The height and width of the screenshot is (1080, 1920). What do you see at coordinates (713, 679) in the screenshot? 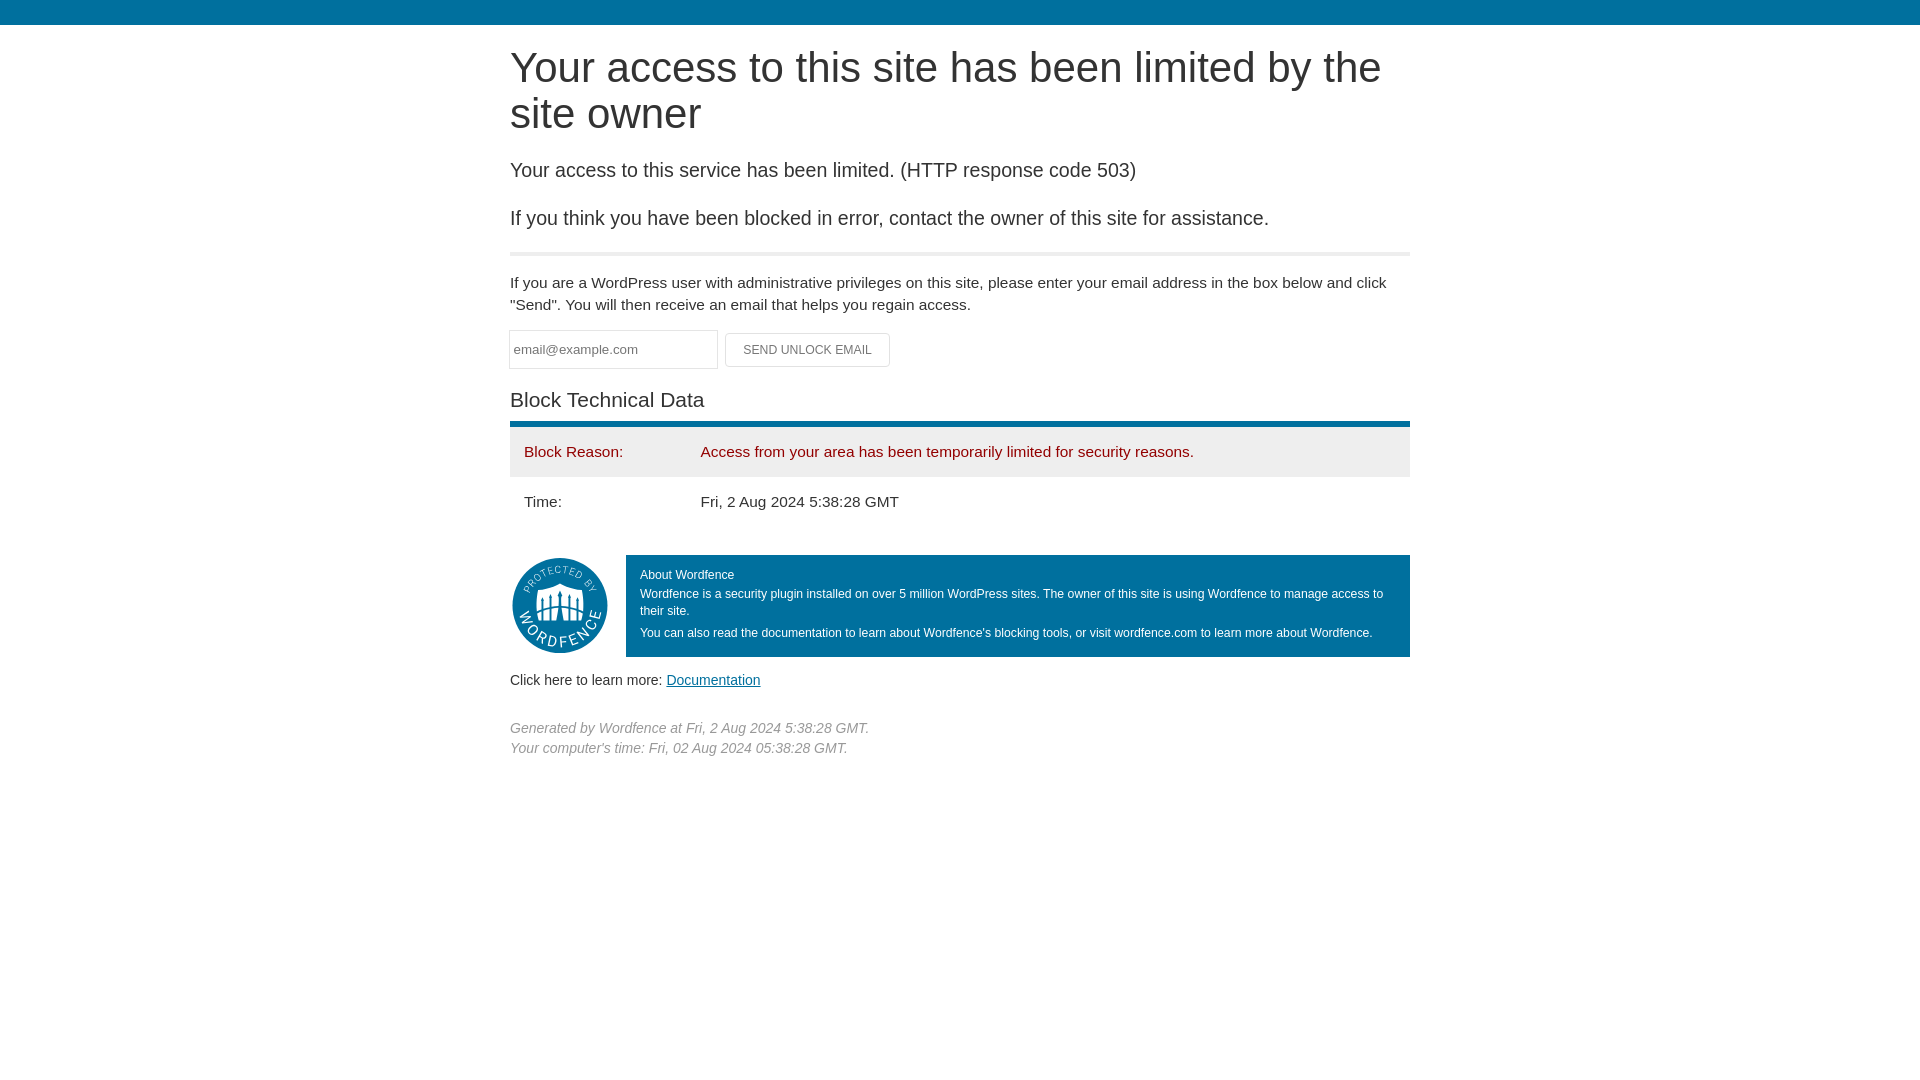
I see `Documentation` at bounding box center [713, 679].